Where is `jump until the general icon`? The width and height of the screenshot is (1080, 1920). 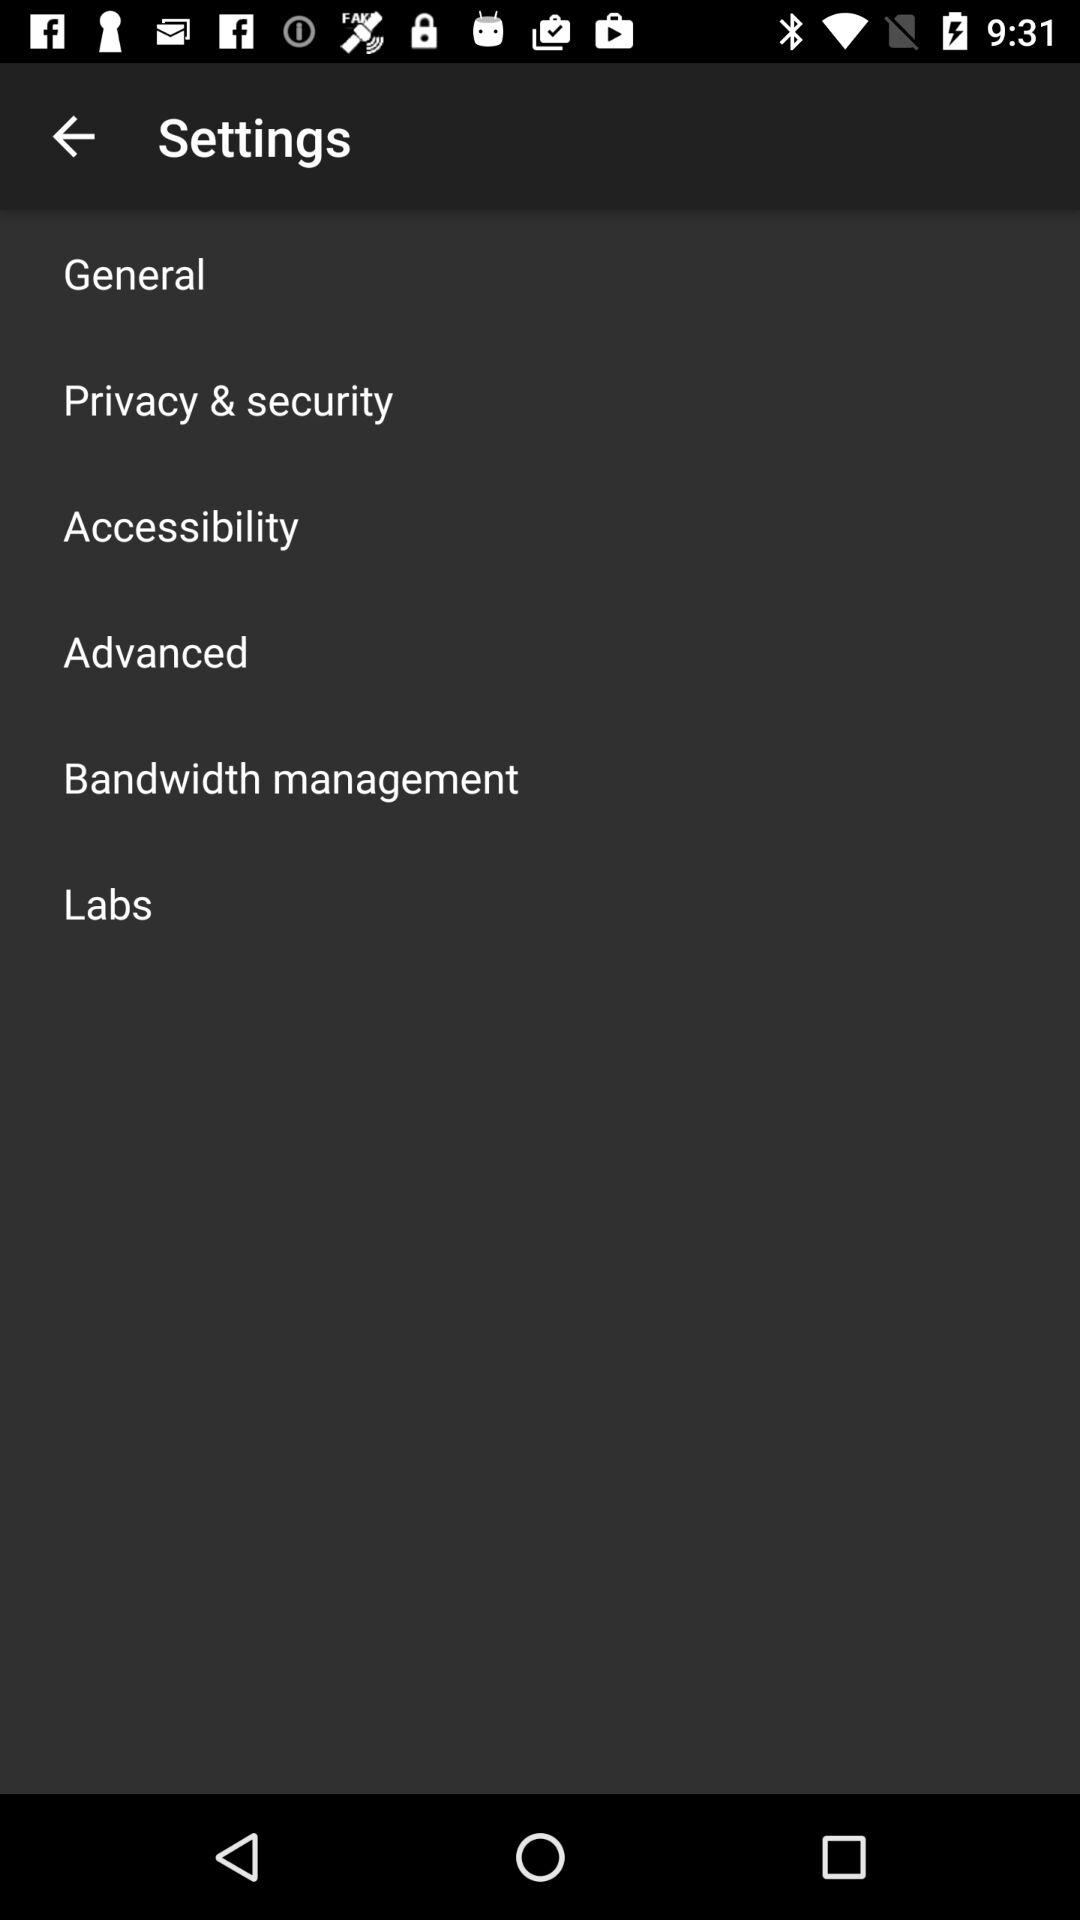 jump until the general icon is located at coordinates (134, 272).